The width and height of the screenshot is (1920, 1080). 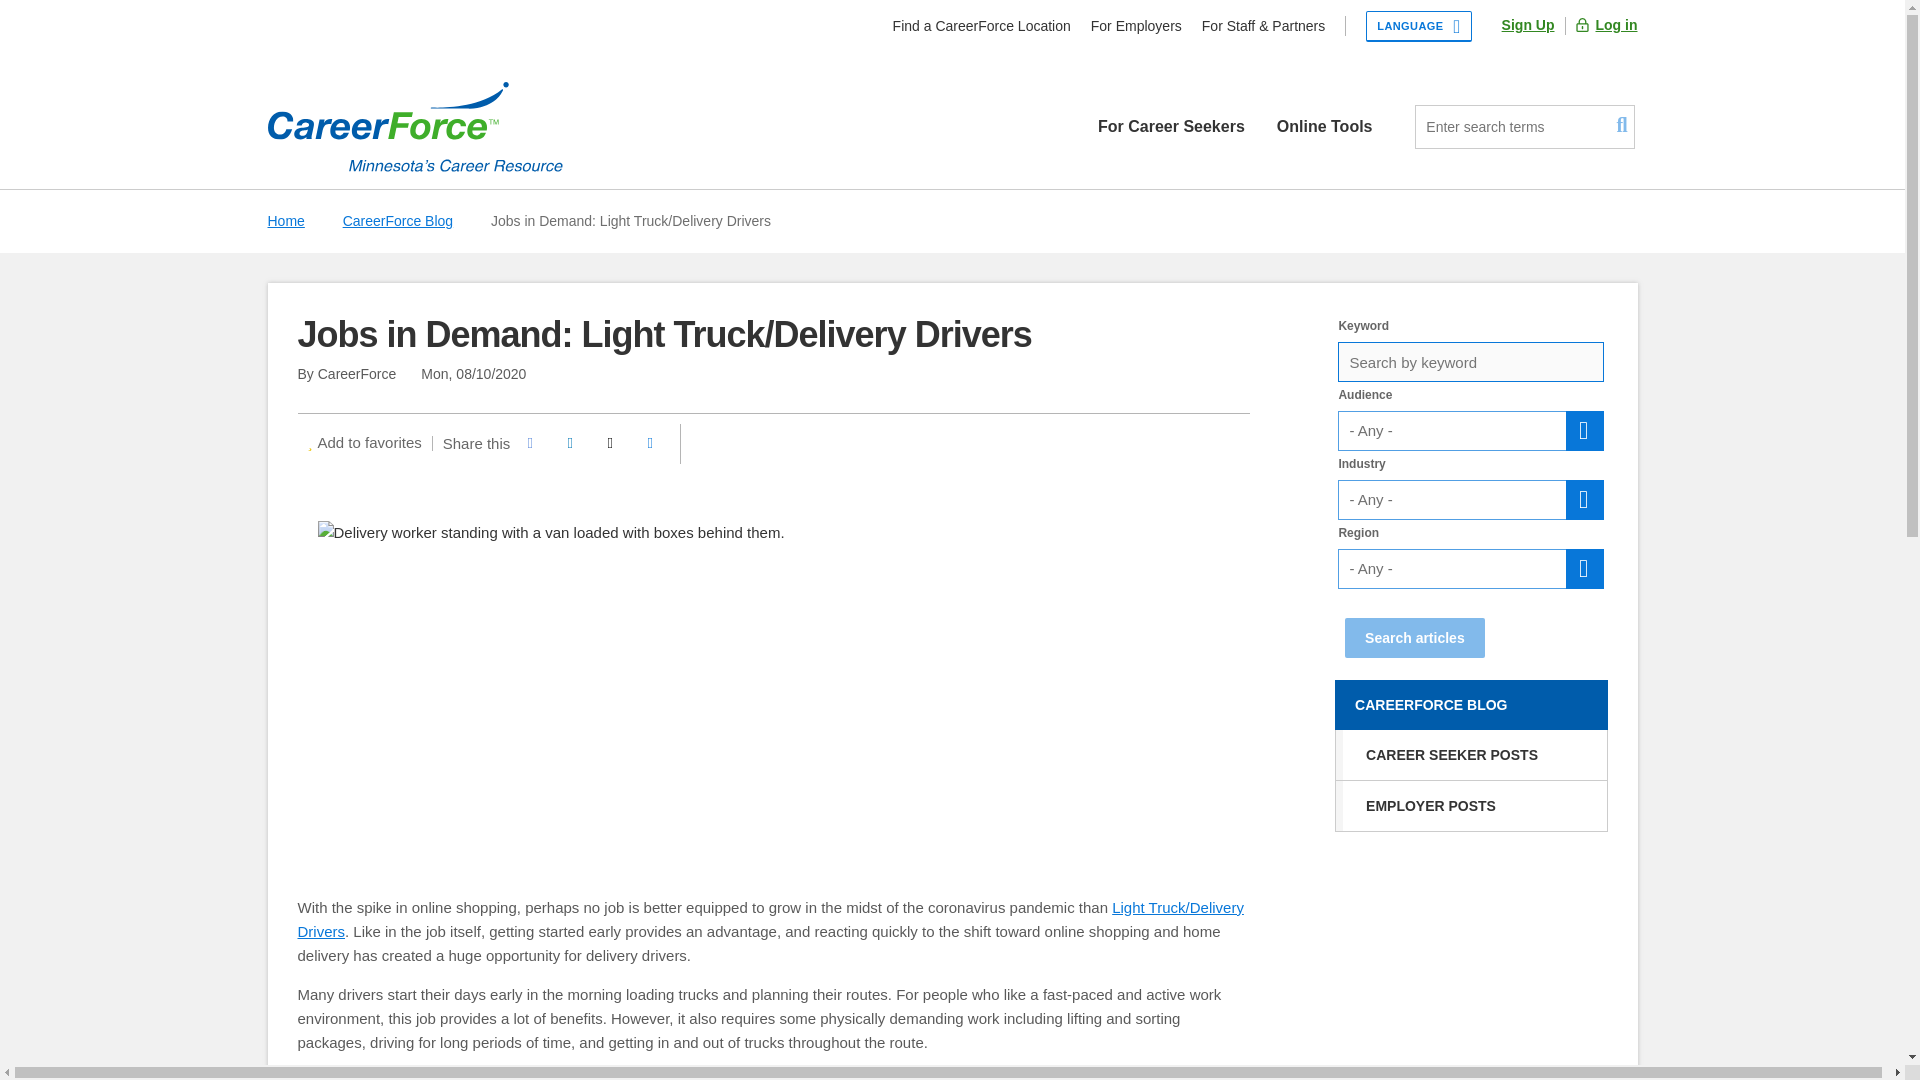 What do you see at coordinates (609, 444) in the screenshot?
I see `X` at bounding box center [609, 444].